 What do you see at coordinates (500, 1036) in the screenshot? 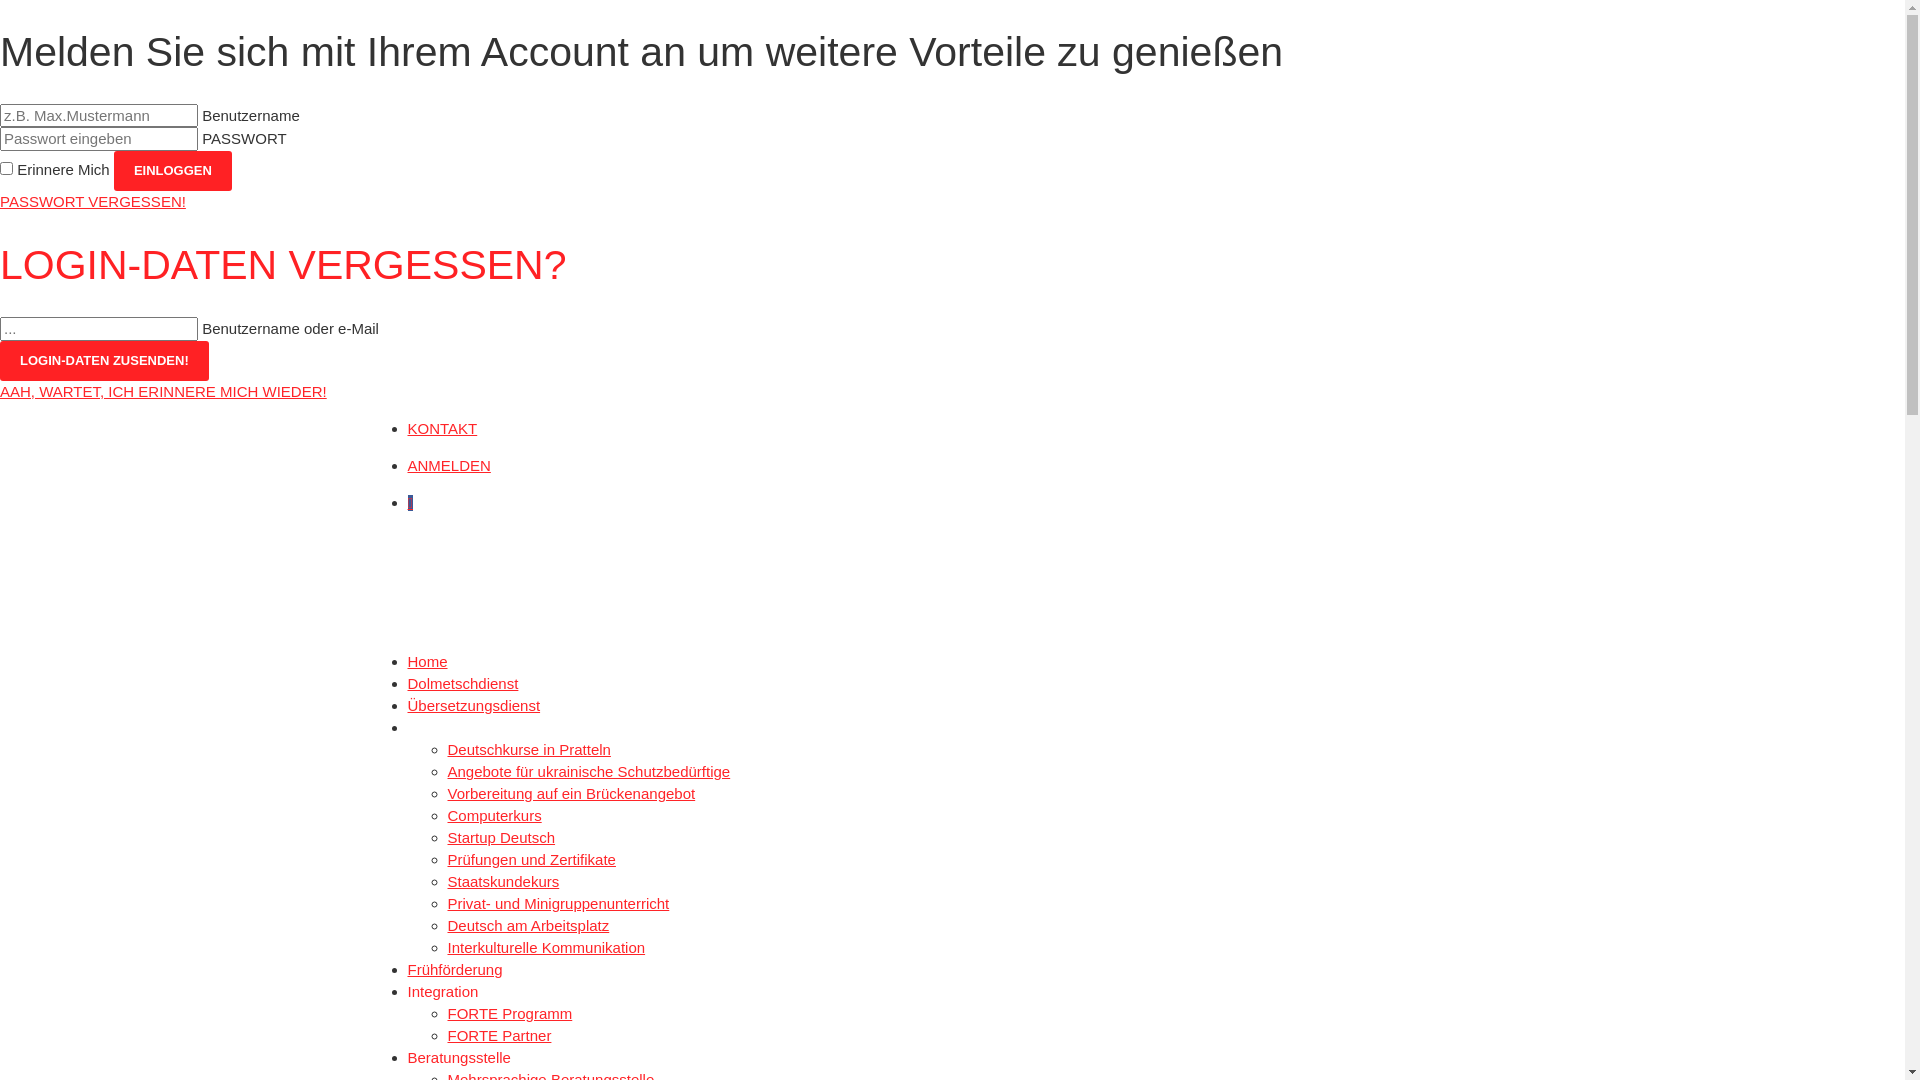
I see `FORTE Partner` at bounding box center [500, 1036].